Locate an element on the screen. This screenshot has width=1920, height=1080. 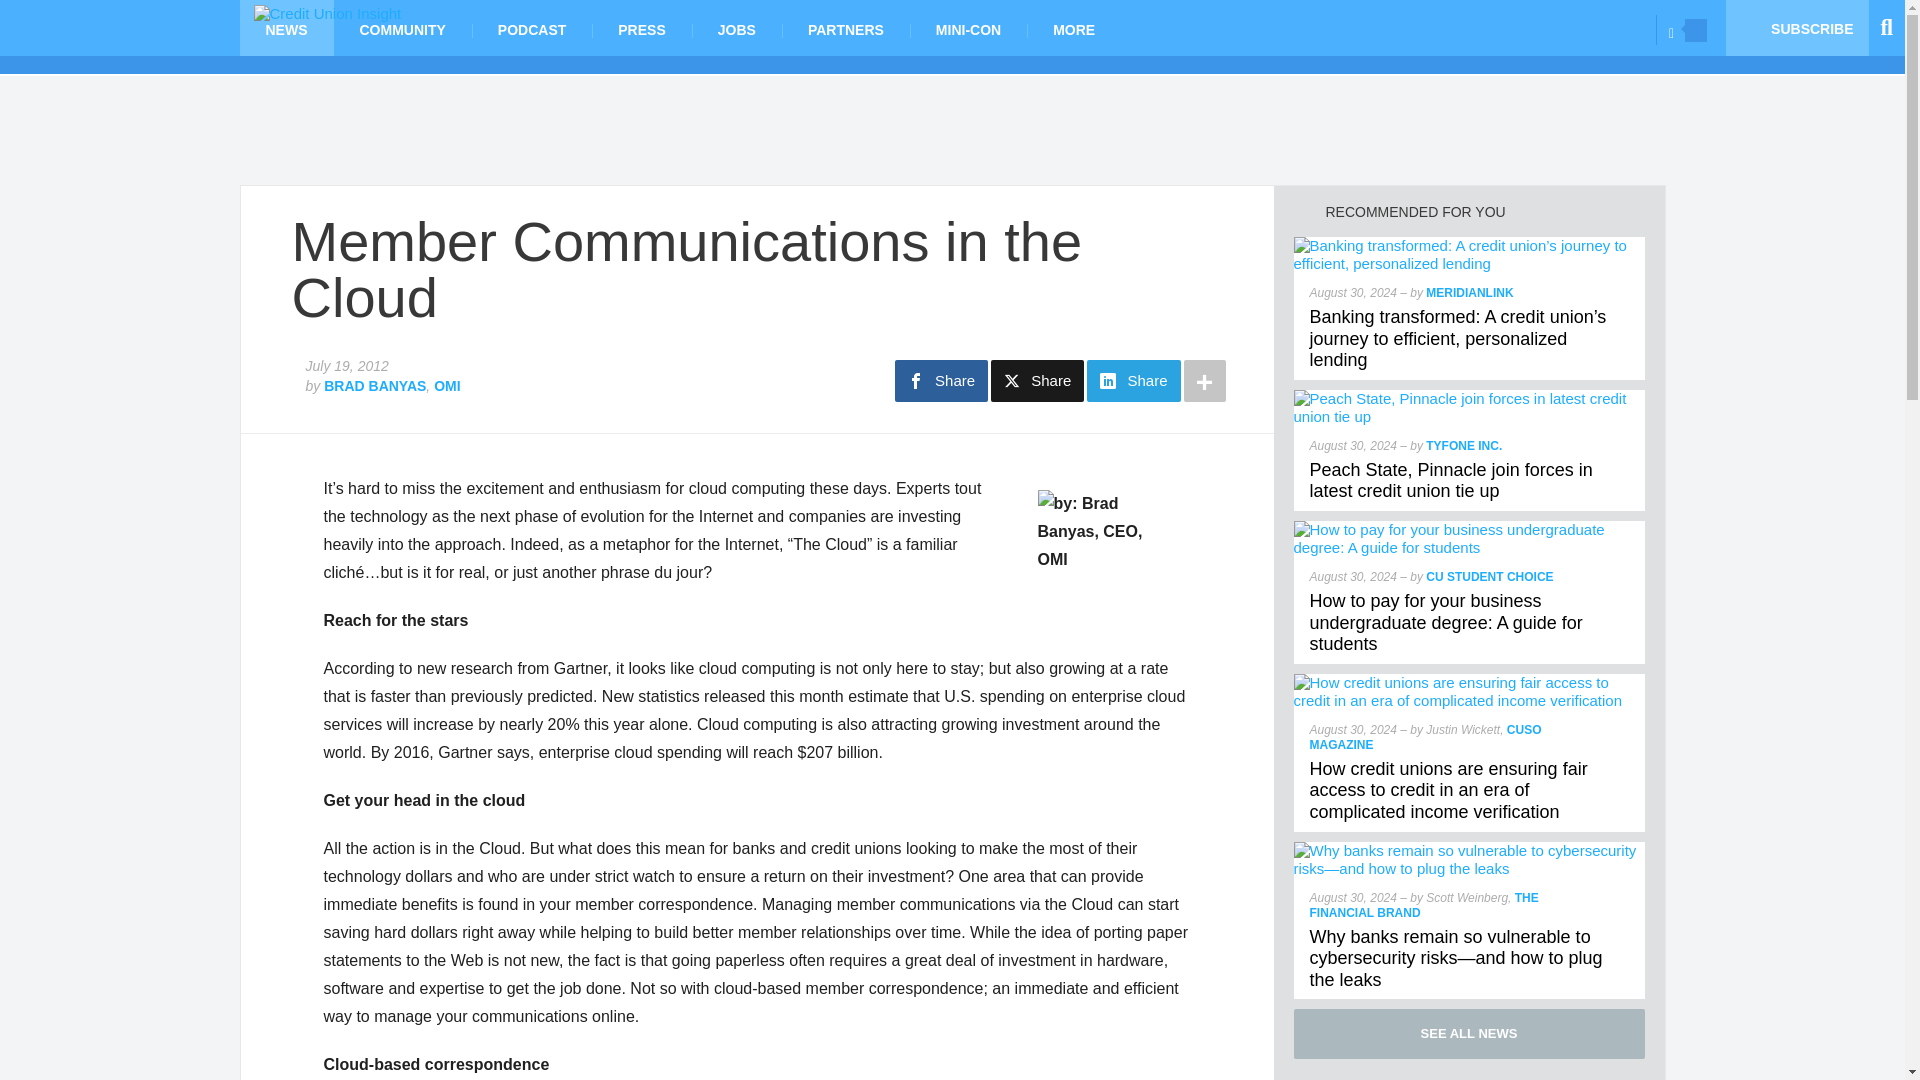
OMI is located at coordinates (446, 386).